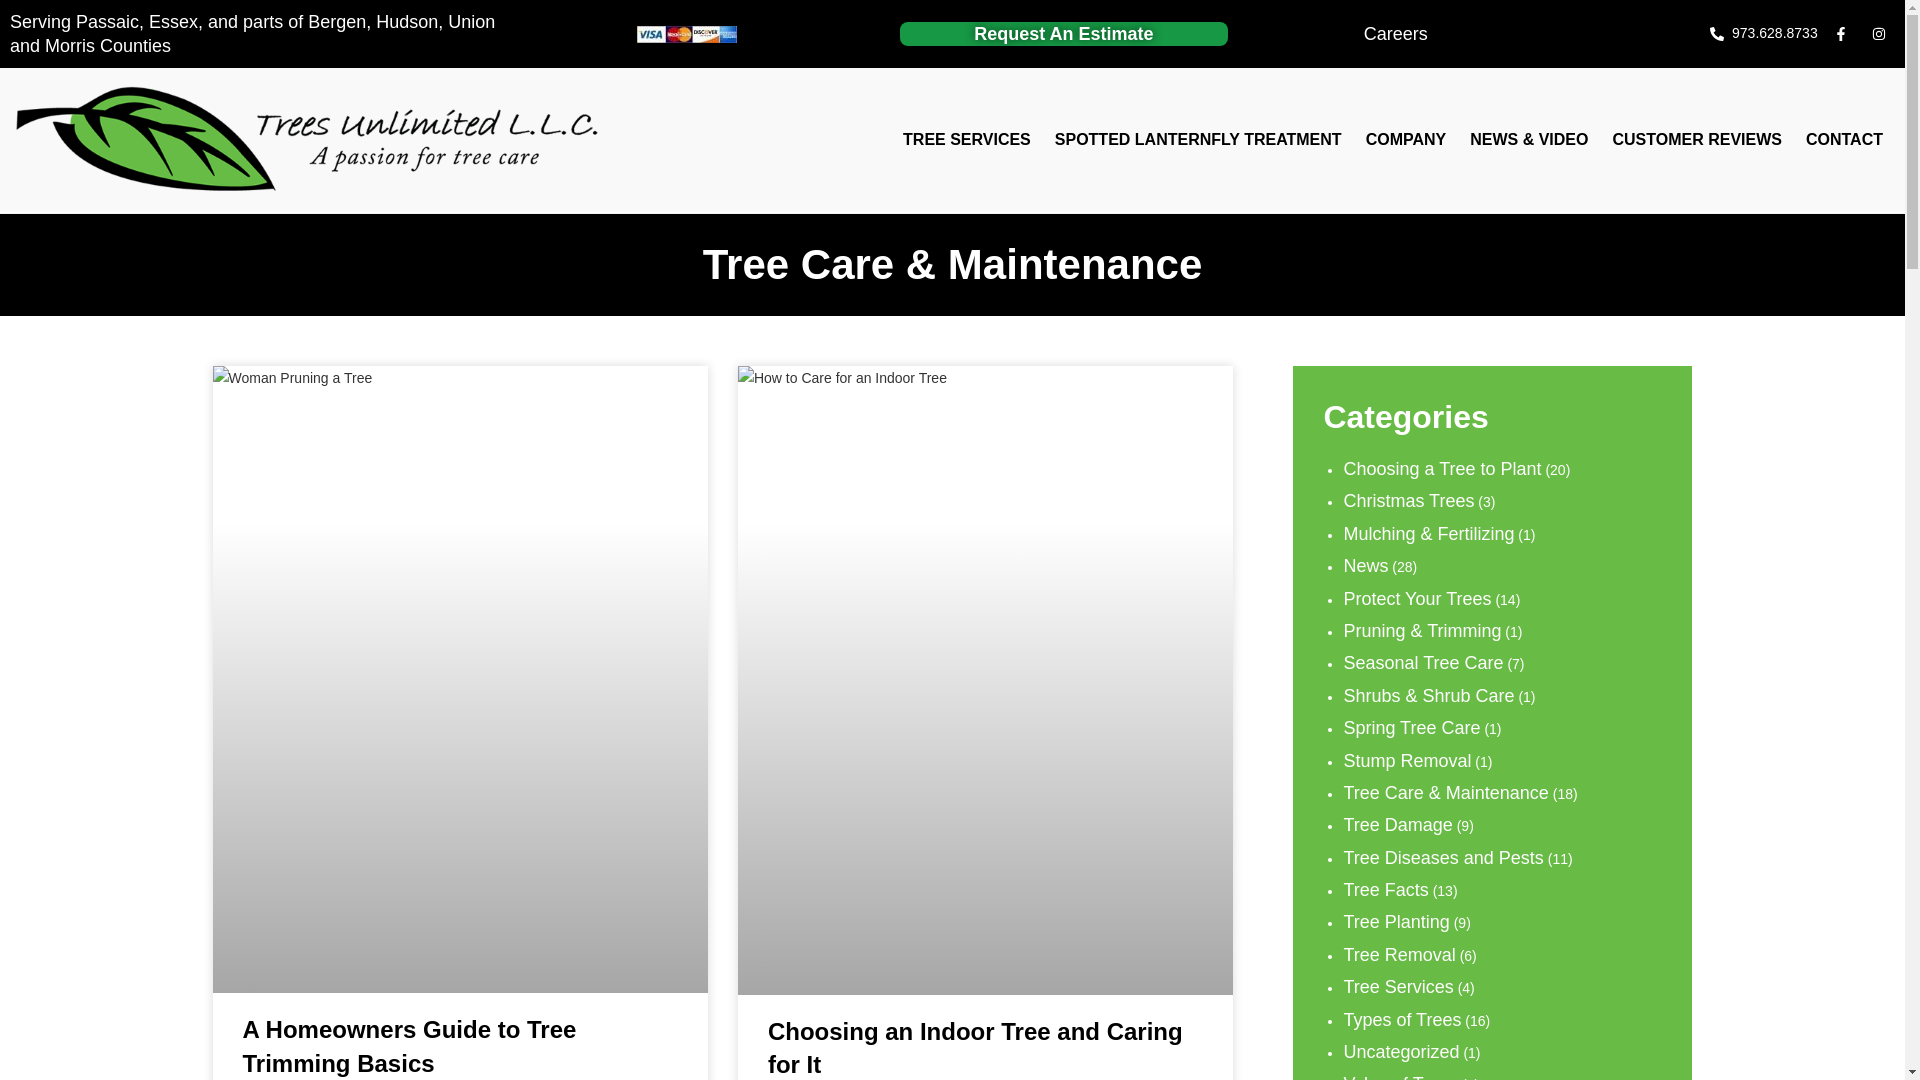 Image resolution: width=1920 pixels, height=1080 pixels. What do you see at coordinates (1844, 140) in the screenshot?
I see `CONTACT` at bounding box center [1844, 140].